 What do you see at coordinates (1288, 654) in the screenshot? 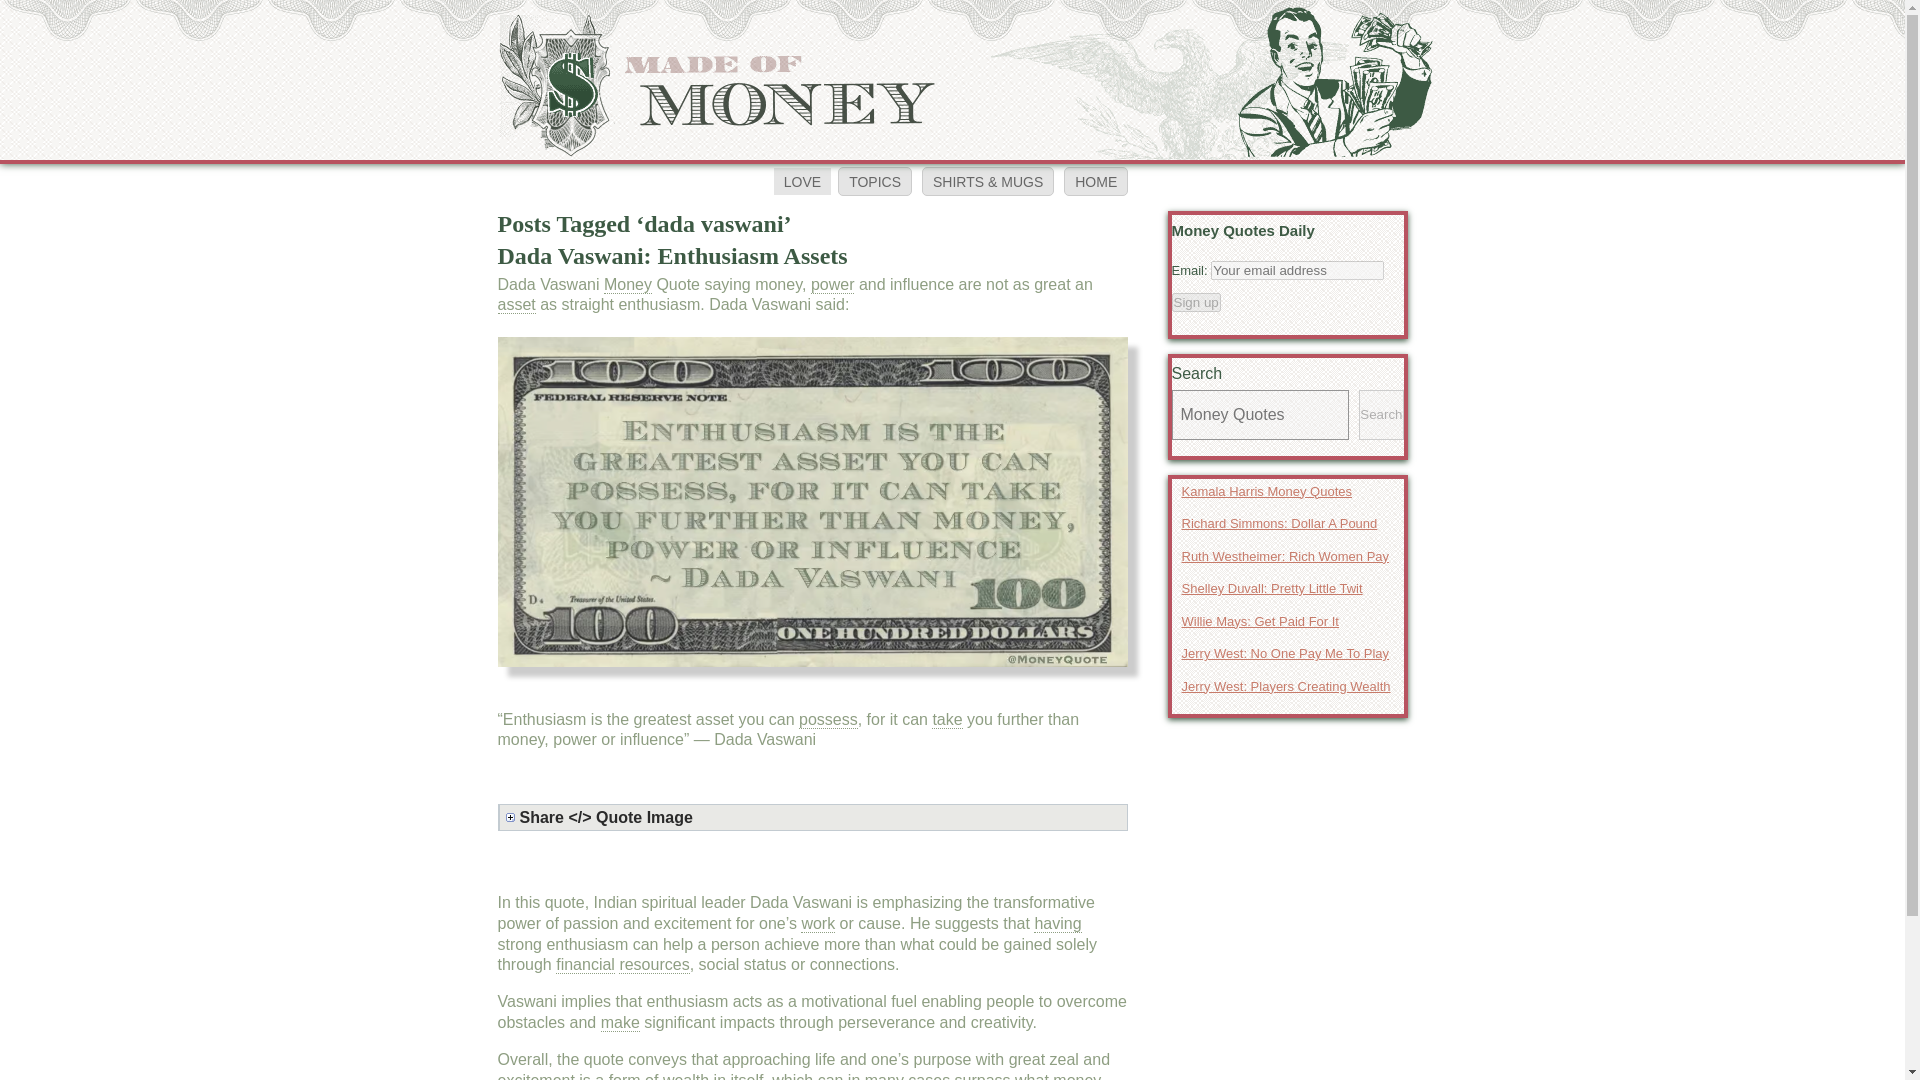
I see `Jerry West: No One Pay Me To Play` at bounding box center [1288, 654].